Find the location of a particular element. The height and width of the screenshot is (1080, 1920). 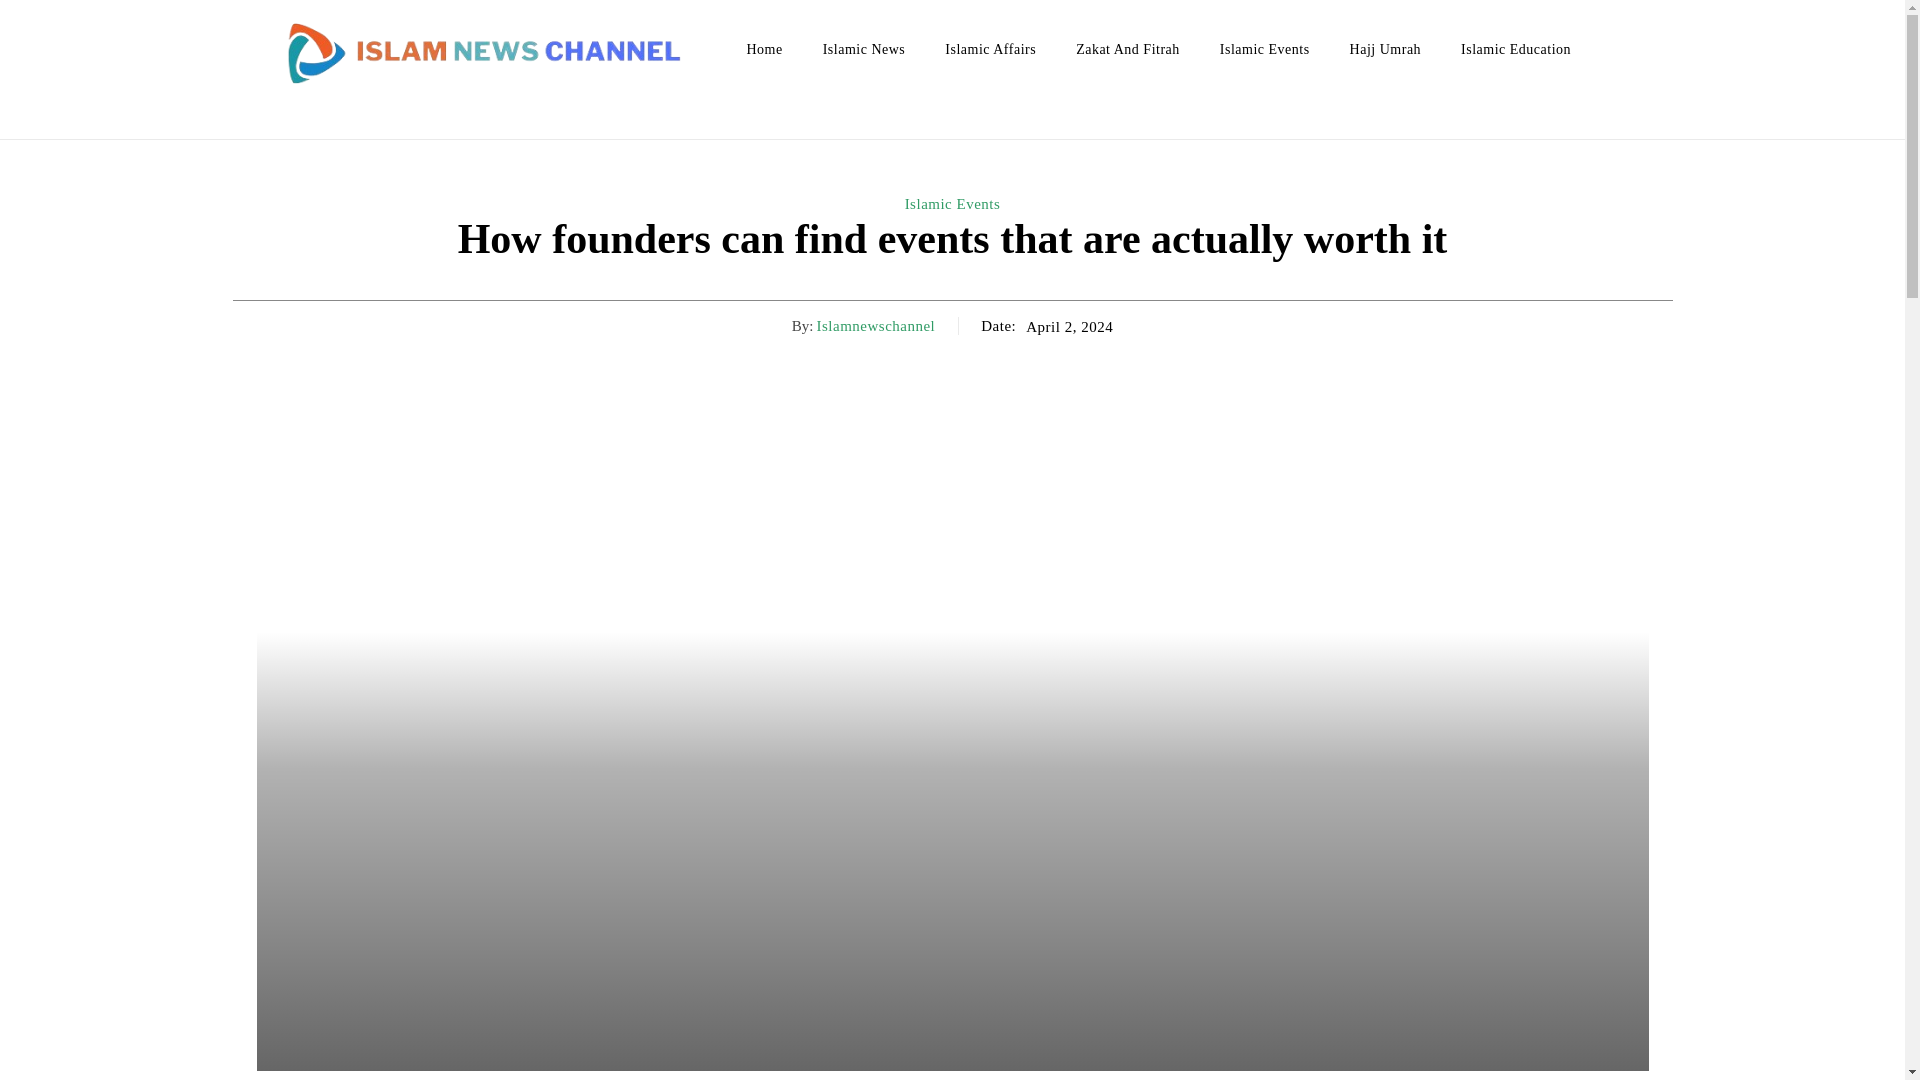

Islamic Events is located at coordinates (952, 204).